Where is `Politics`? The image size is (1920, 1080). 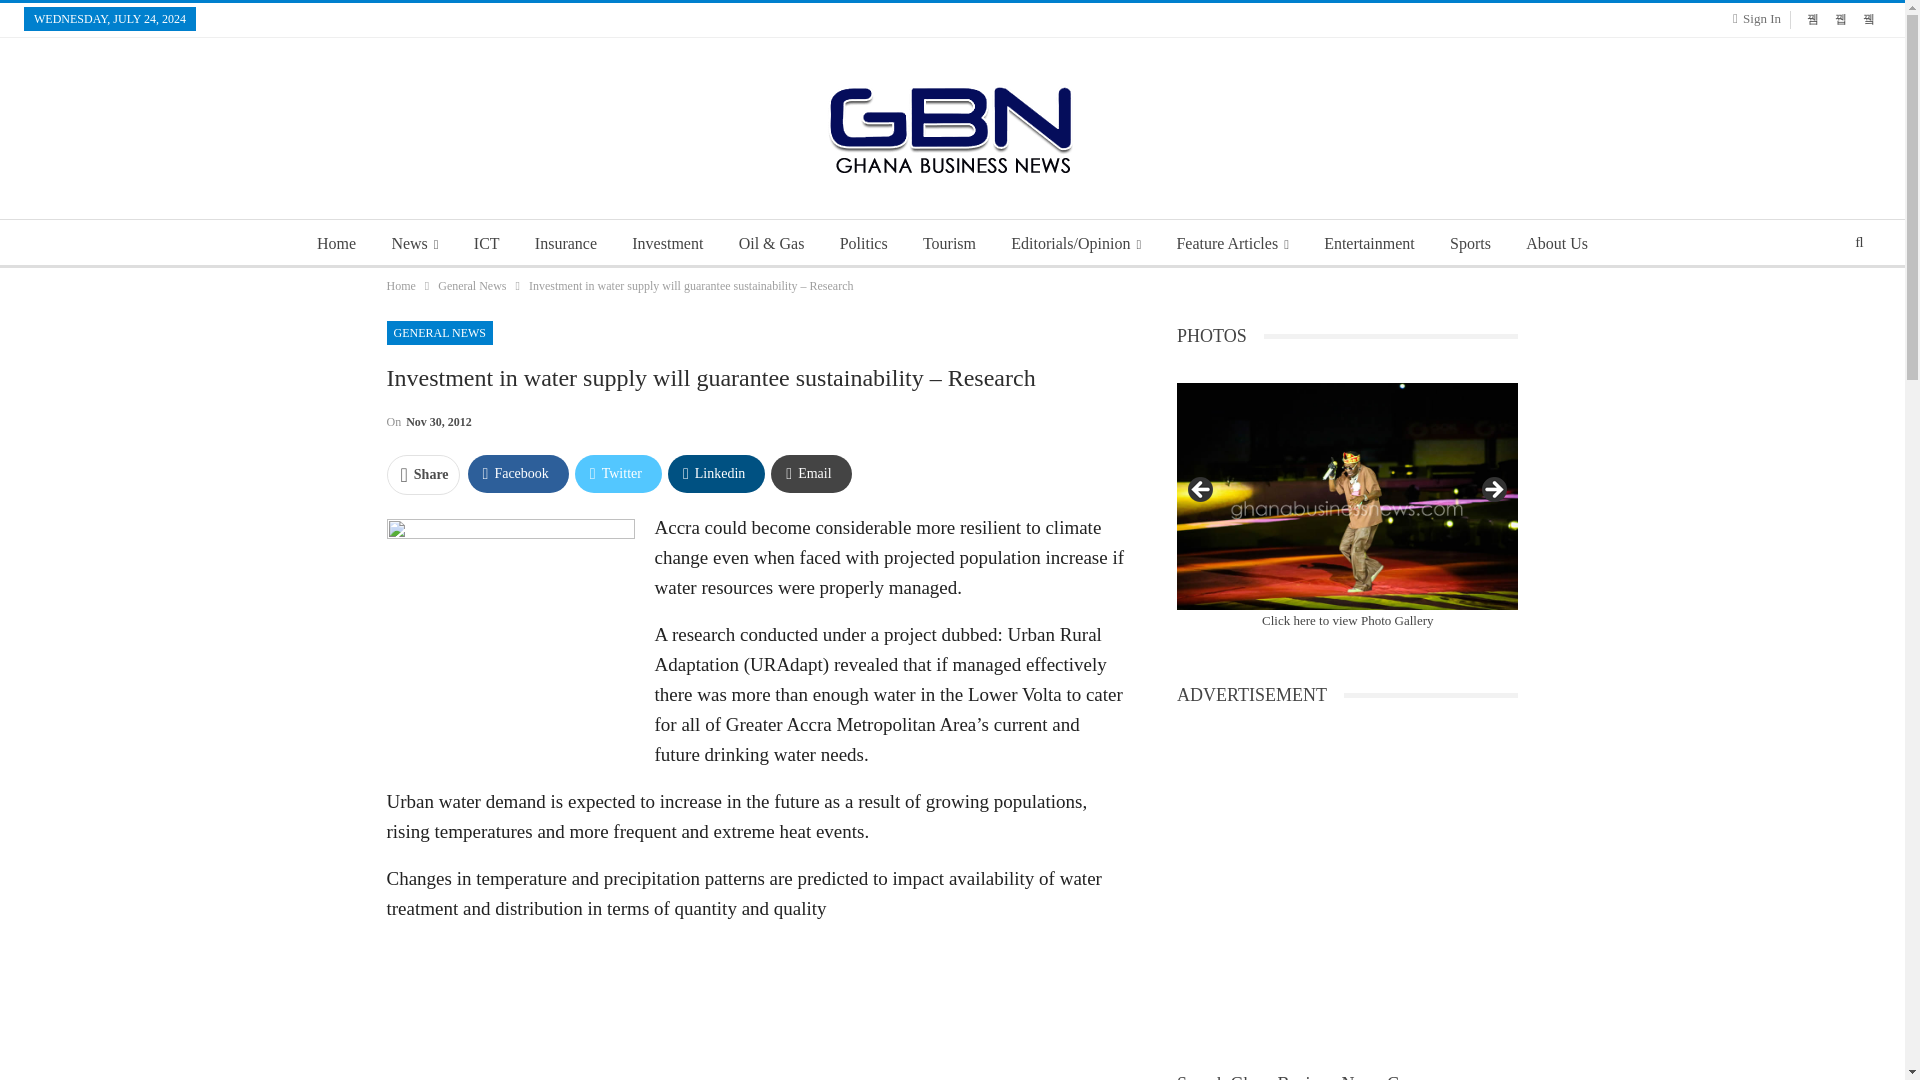
Politics is located at coordinates (864, 244).